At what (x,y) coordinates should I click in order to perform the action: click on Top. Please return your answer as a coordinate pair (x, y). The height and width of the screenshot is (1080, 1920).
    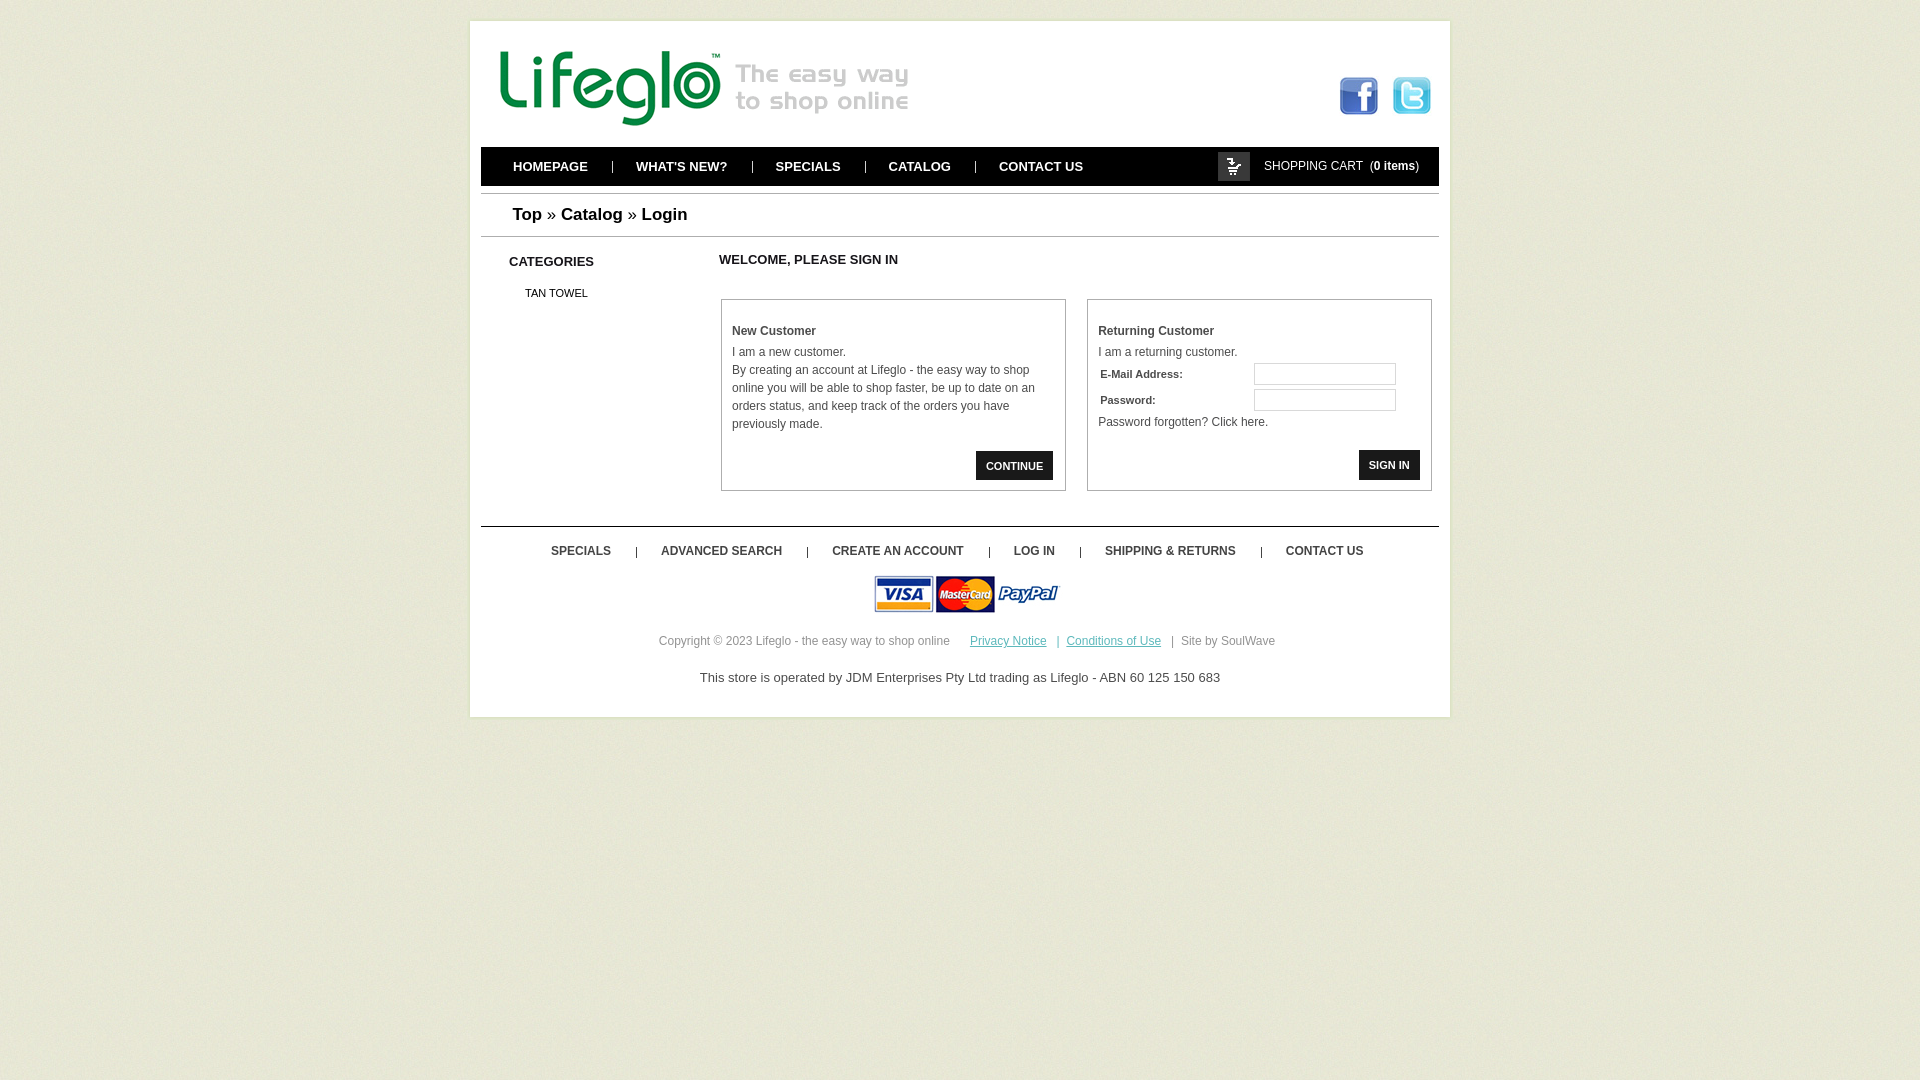
    Looking at the image, I should click on (527, 215).